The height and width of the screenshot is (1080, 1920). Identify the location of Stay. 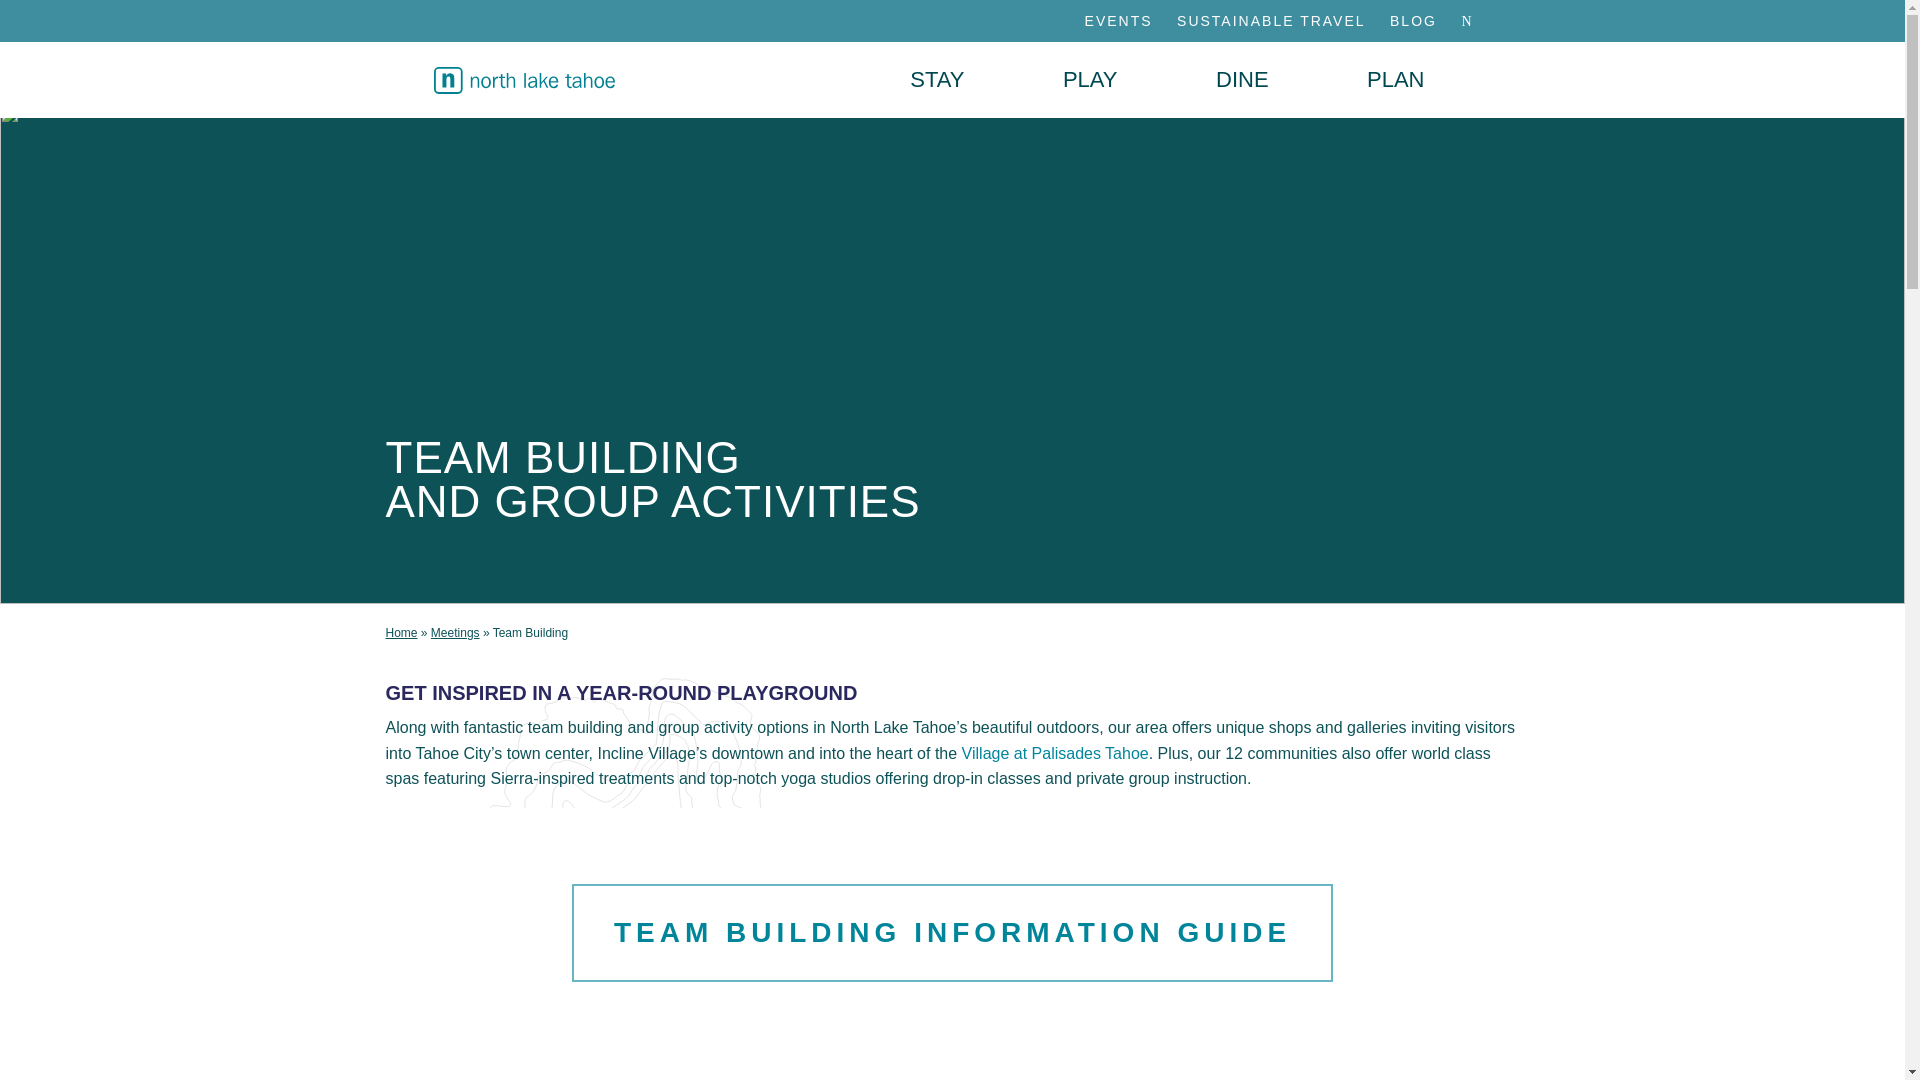
(936, 80).